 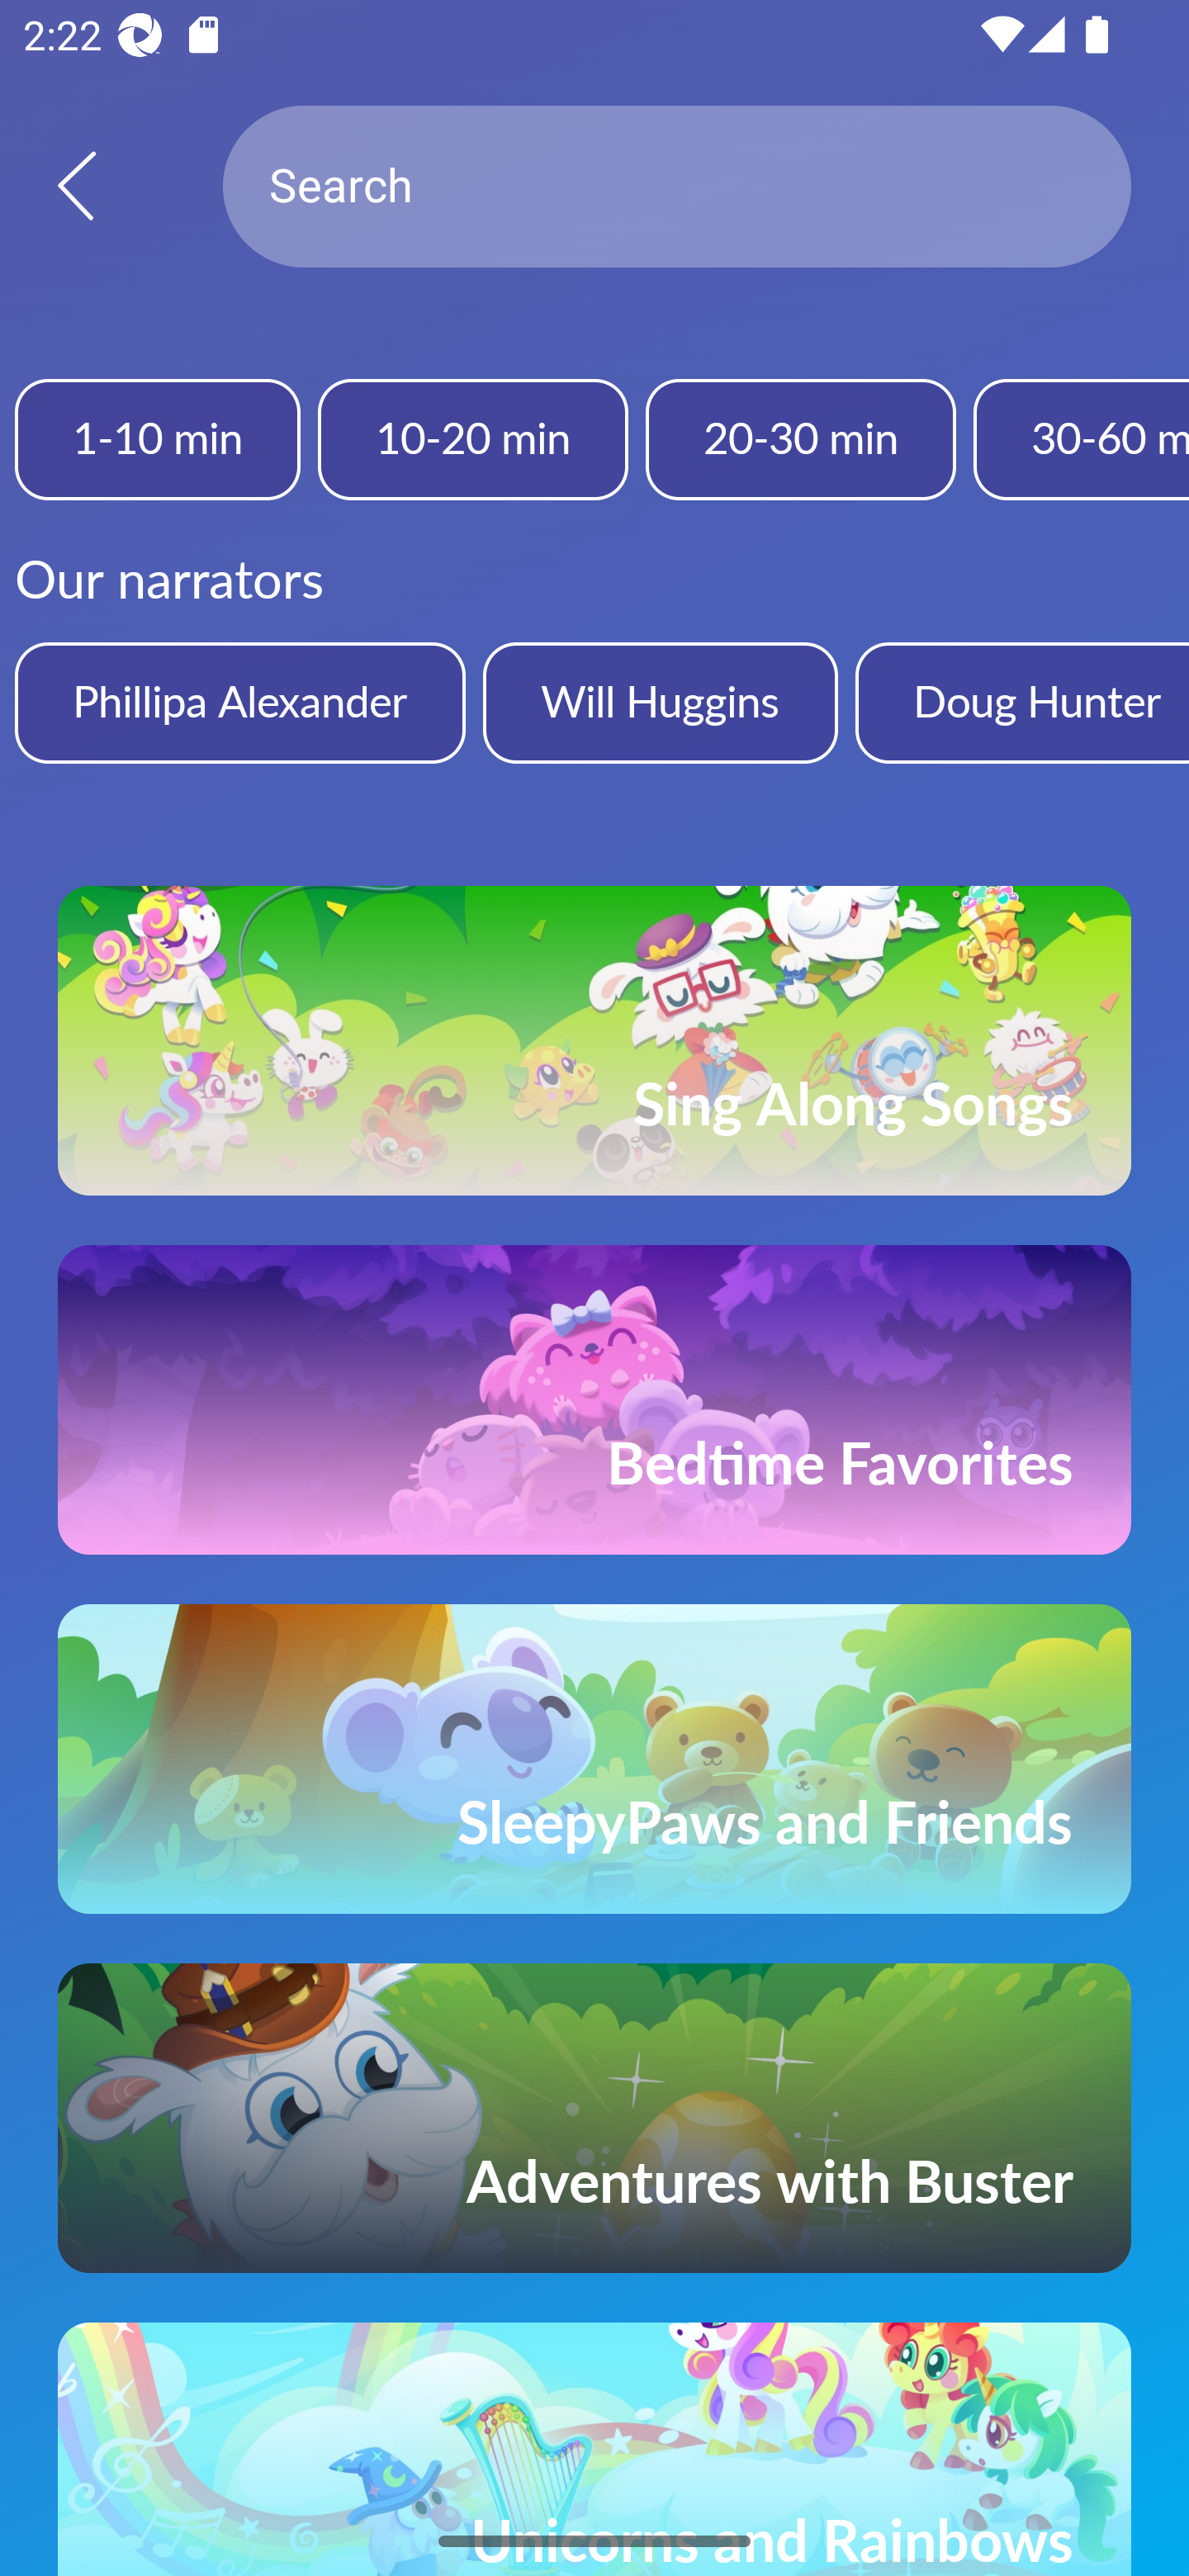 I want to click on Phillipa Alexander, so click(x=239, y=702).